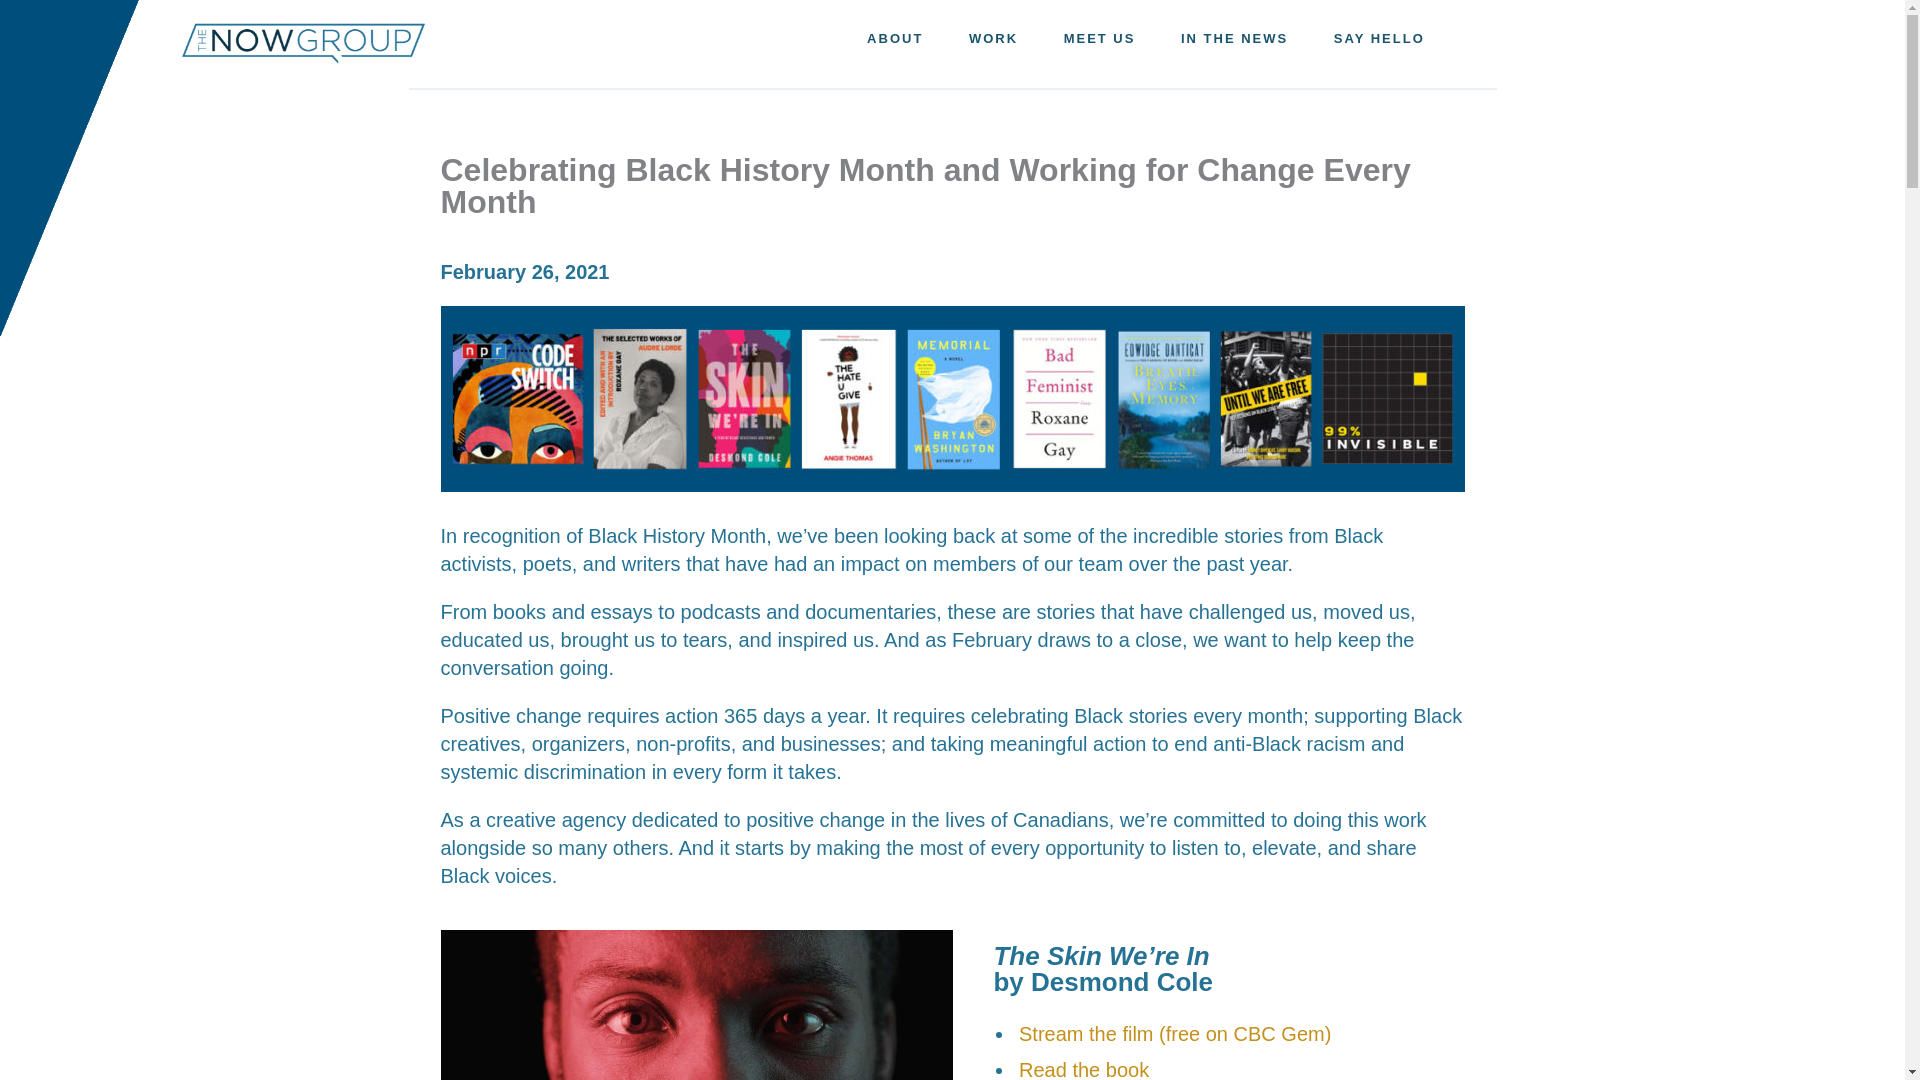 This screenshot has width=1920, height=1080. I want to click on ABOUT, so click(894, 38).